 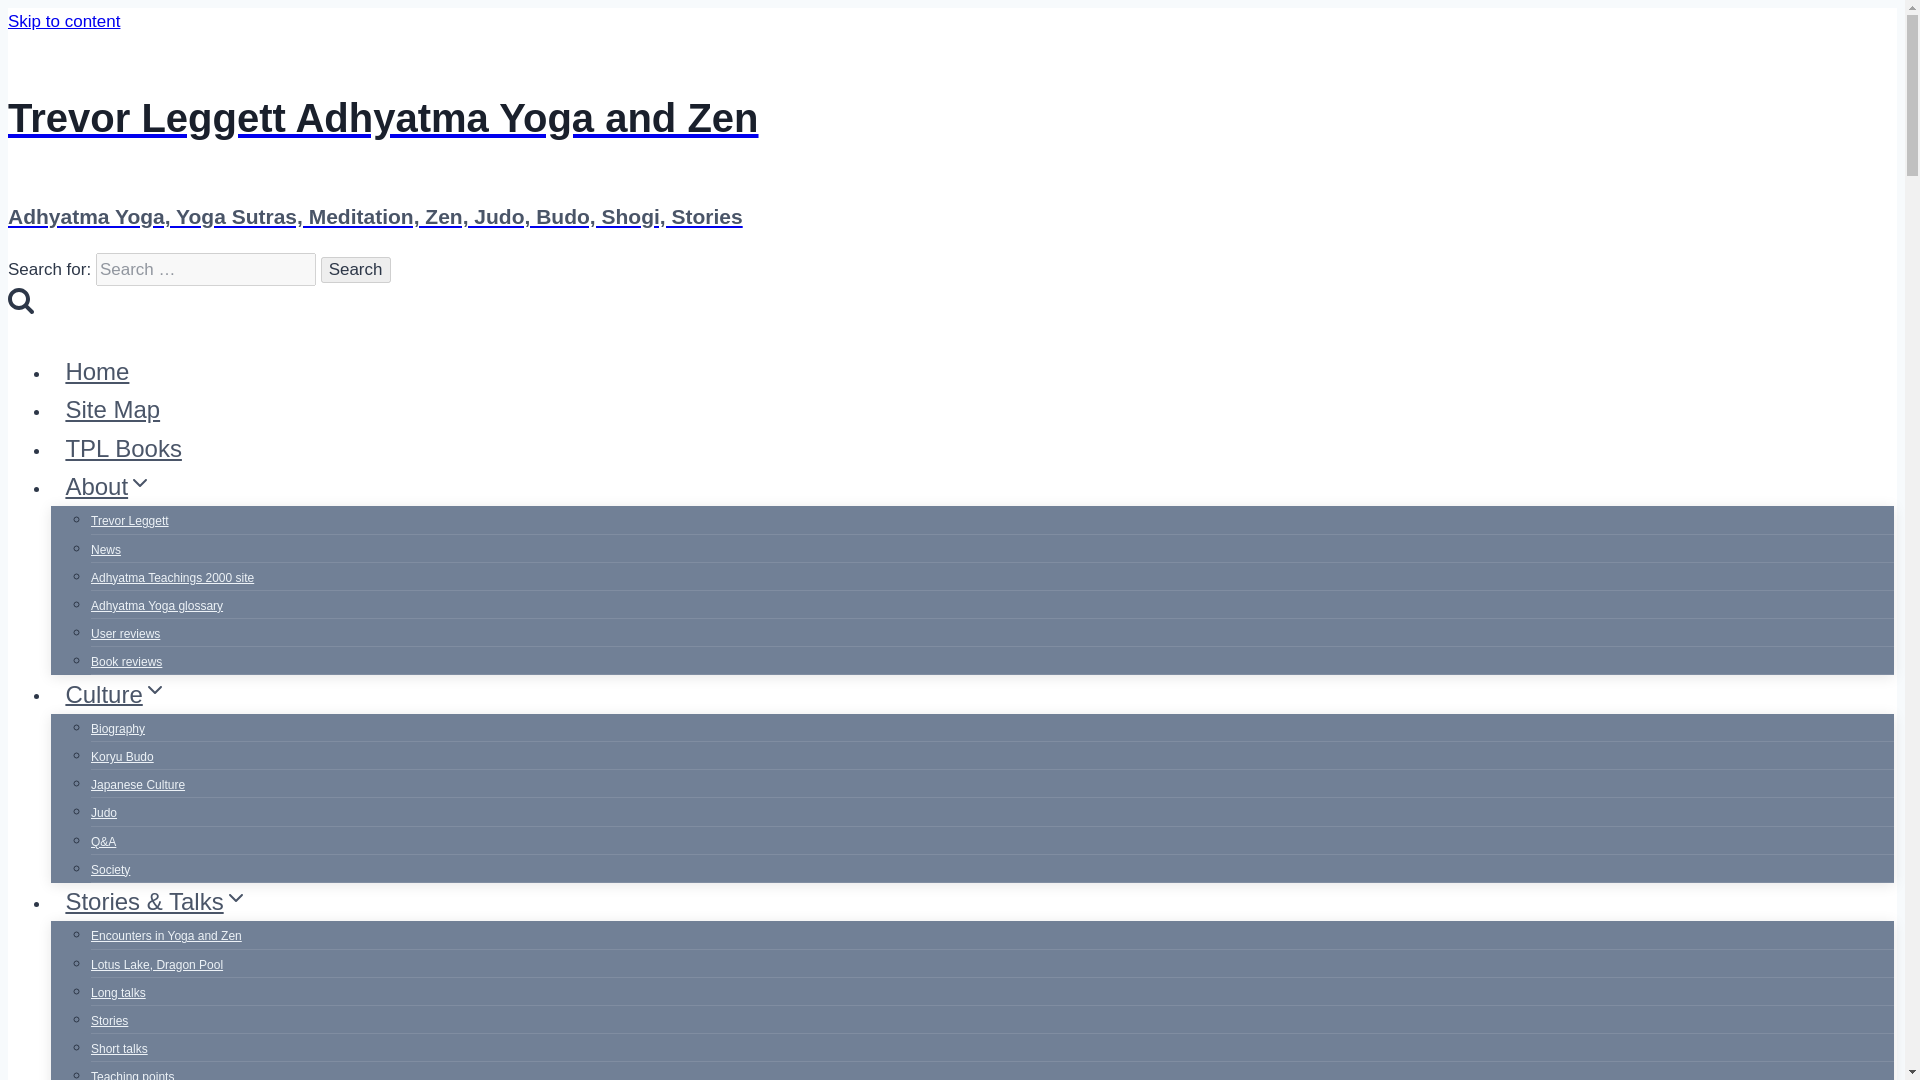 What do you see at coordinates (109, 486) in the screenshot?
I see `AboutExpand` at bounding box center [109, 486].